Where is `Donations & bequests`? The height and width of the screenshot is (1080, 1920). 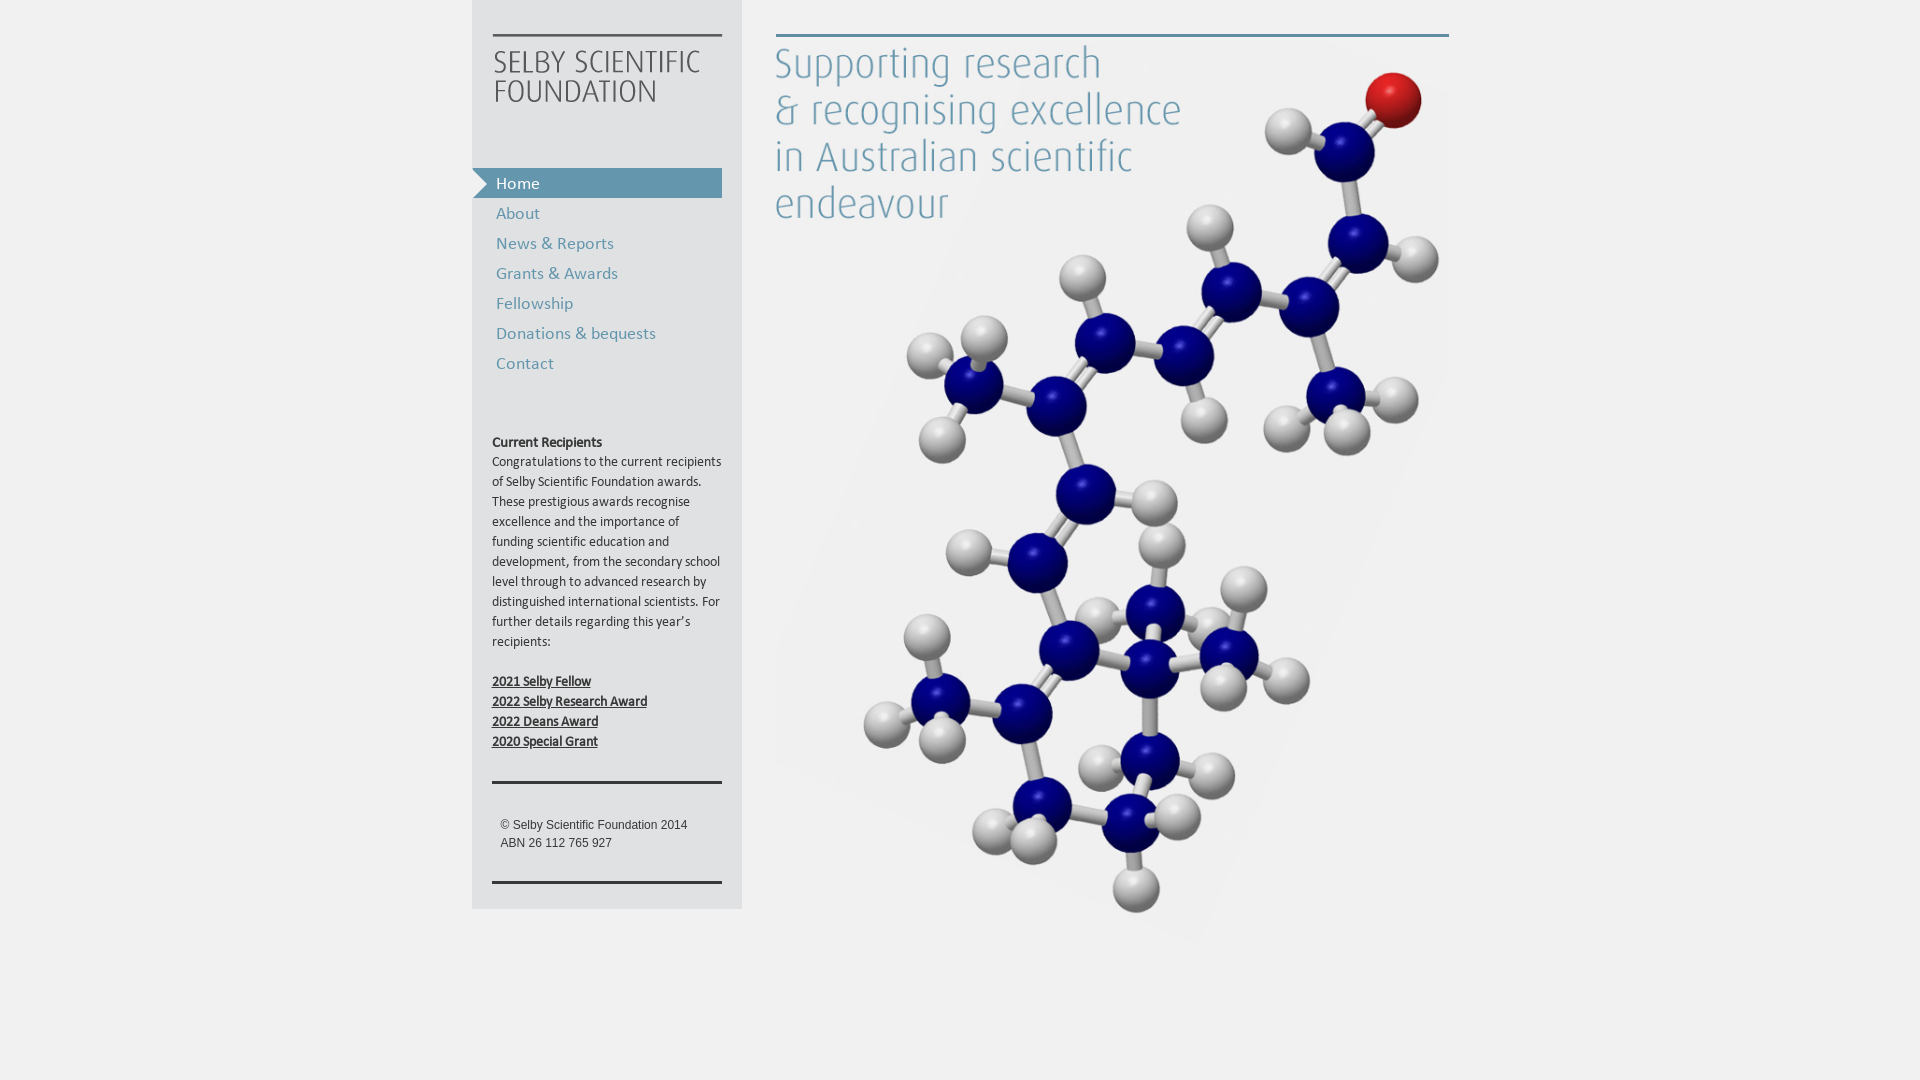
Donations & bequests is located at coordinates (597, 333).